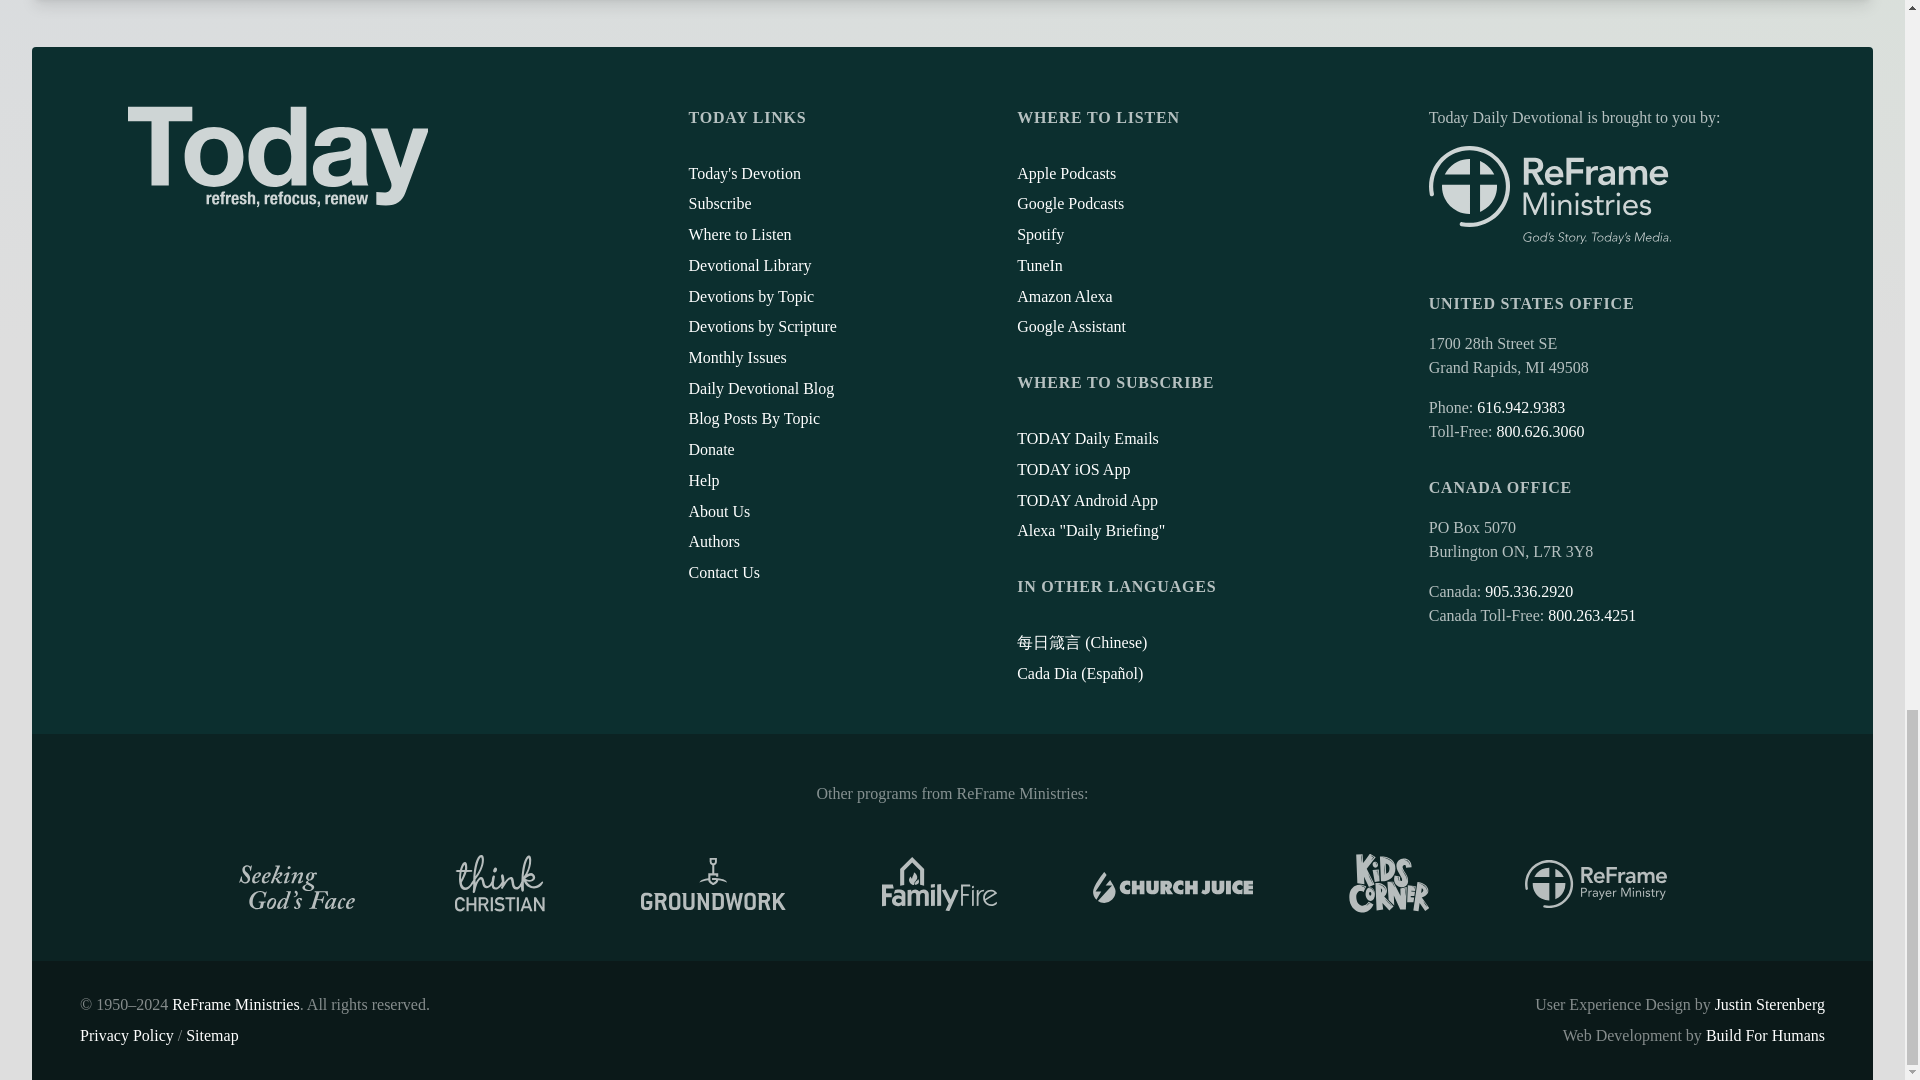  I want to click on Subscribe, so click(718, 203).